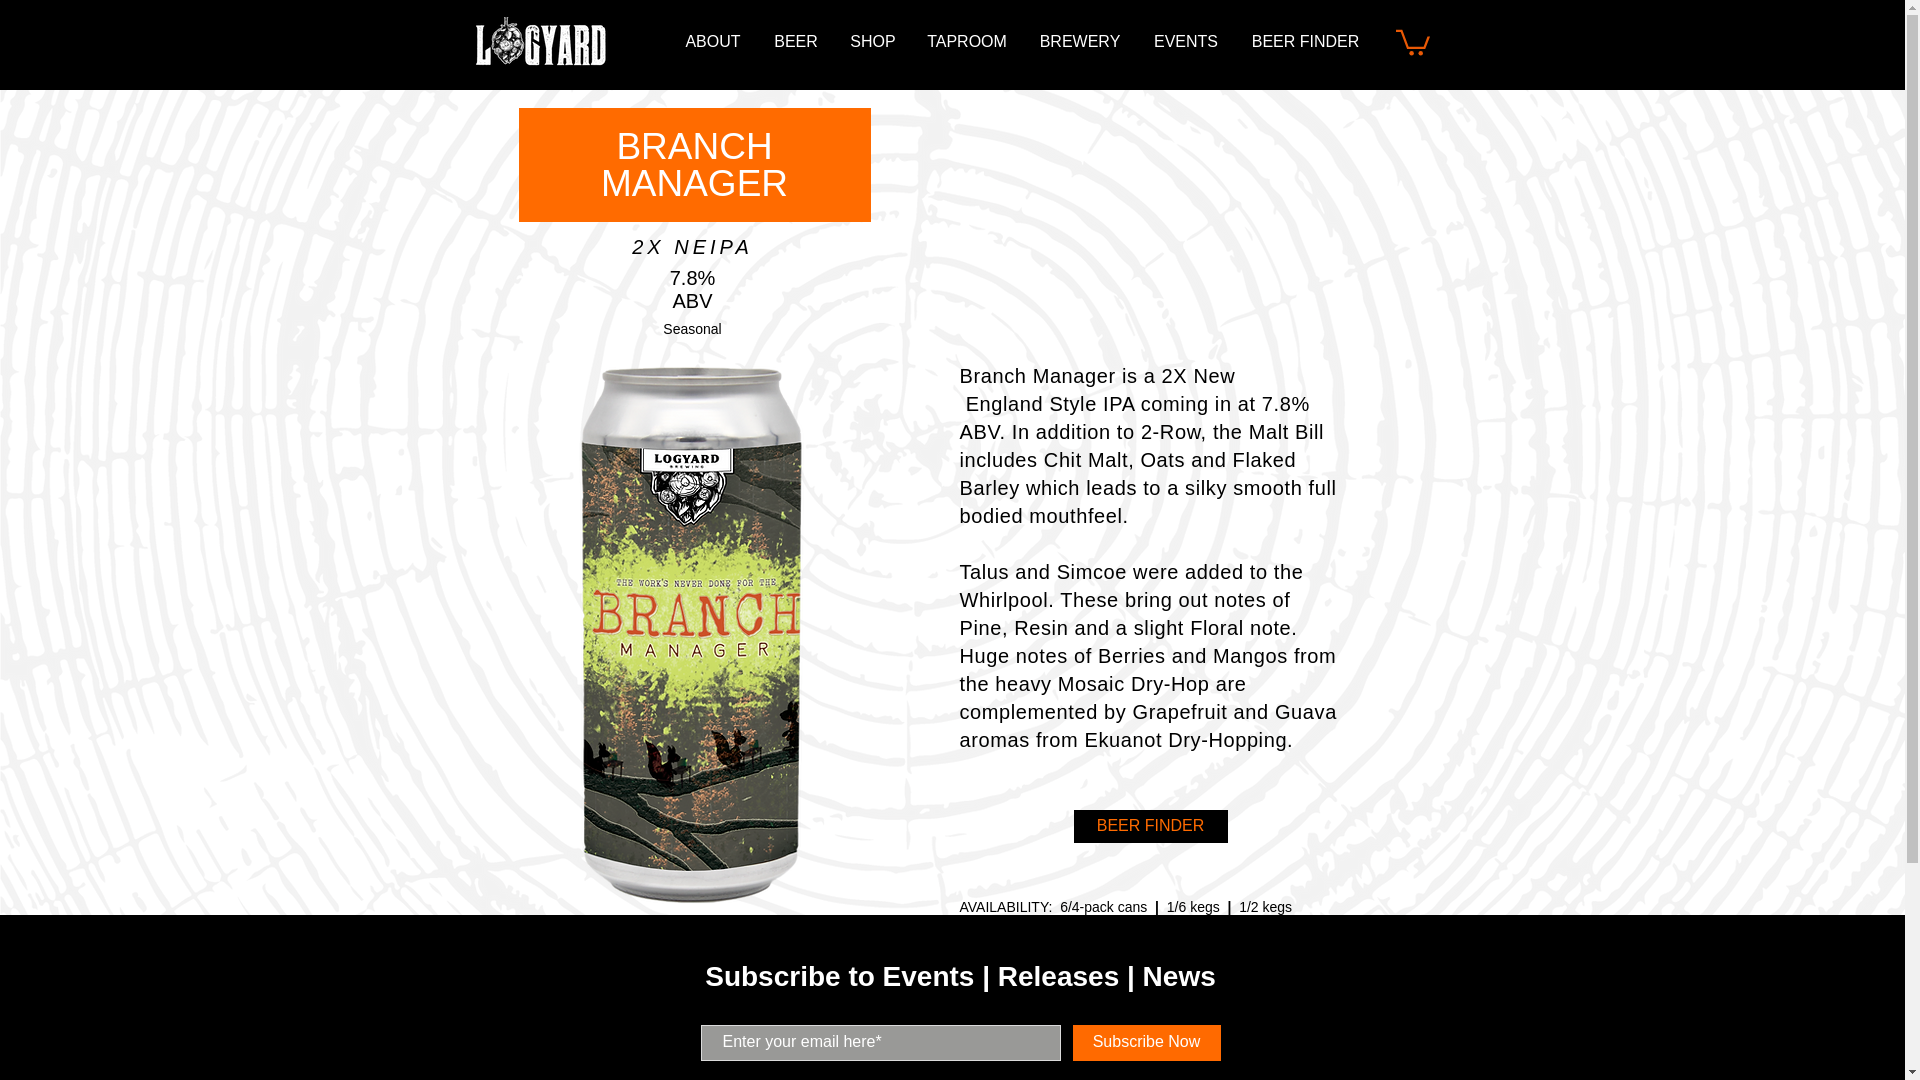  I want to click on BEER FINDER, so click(1150, 826).